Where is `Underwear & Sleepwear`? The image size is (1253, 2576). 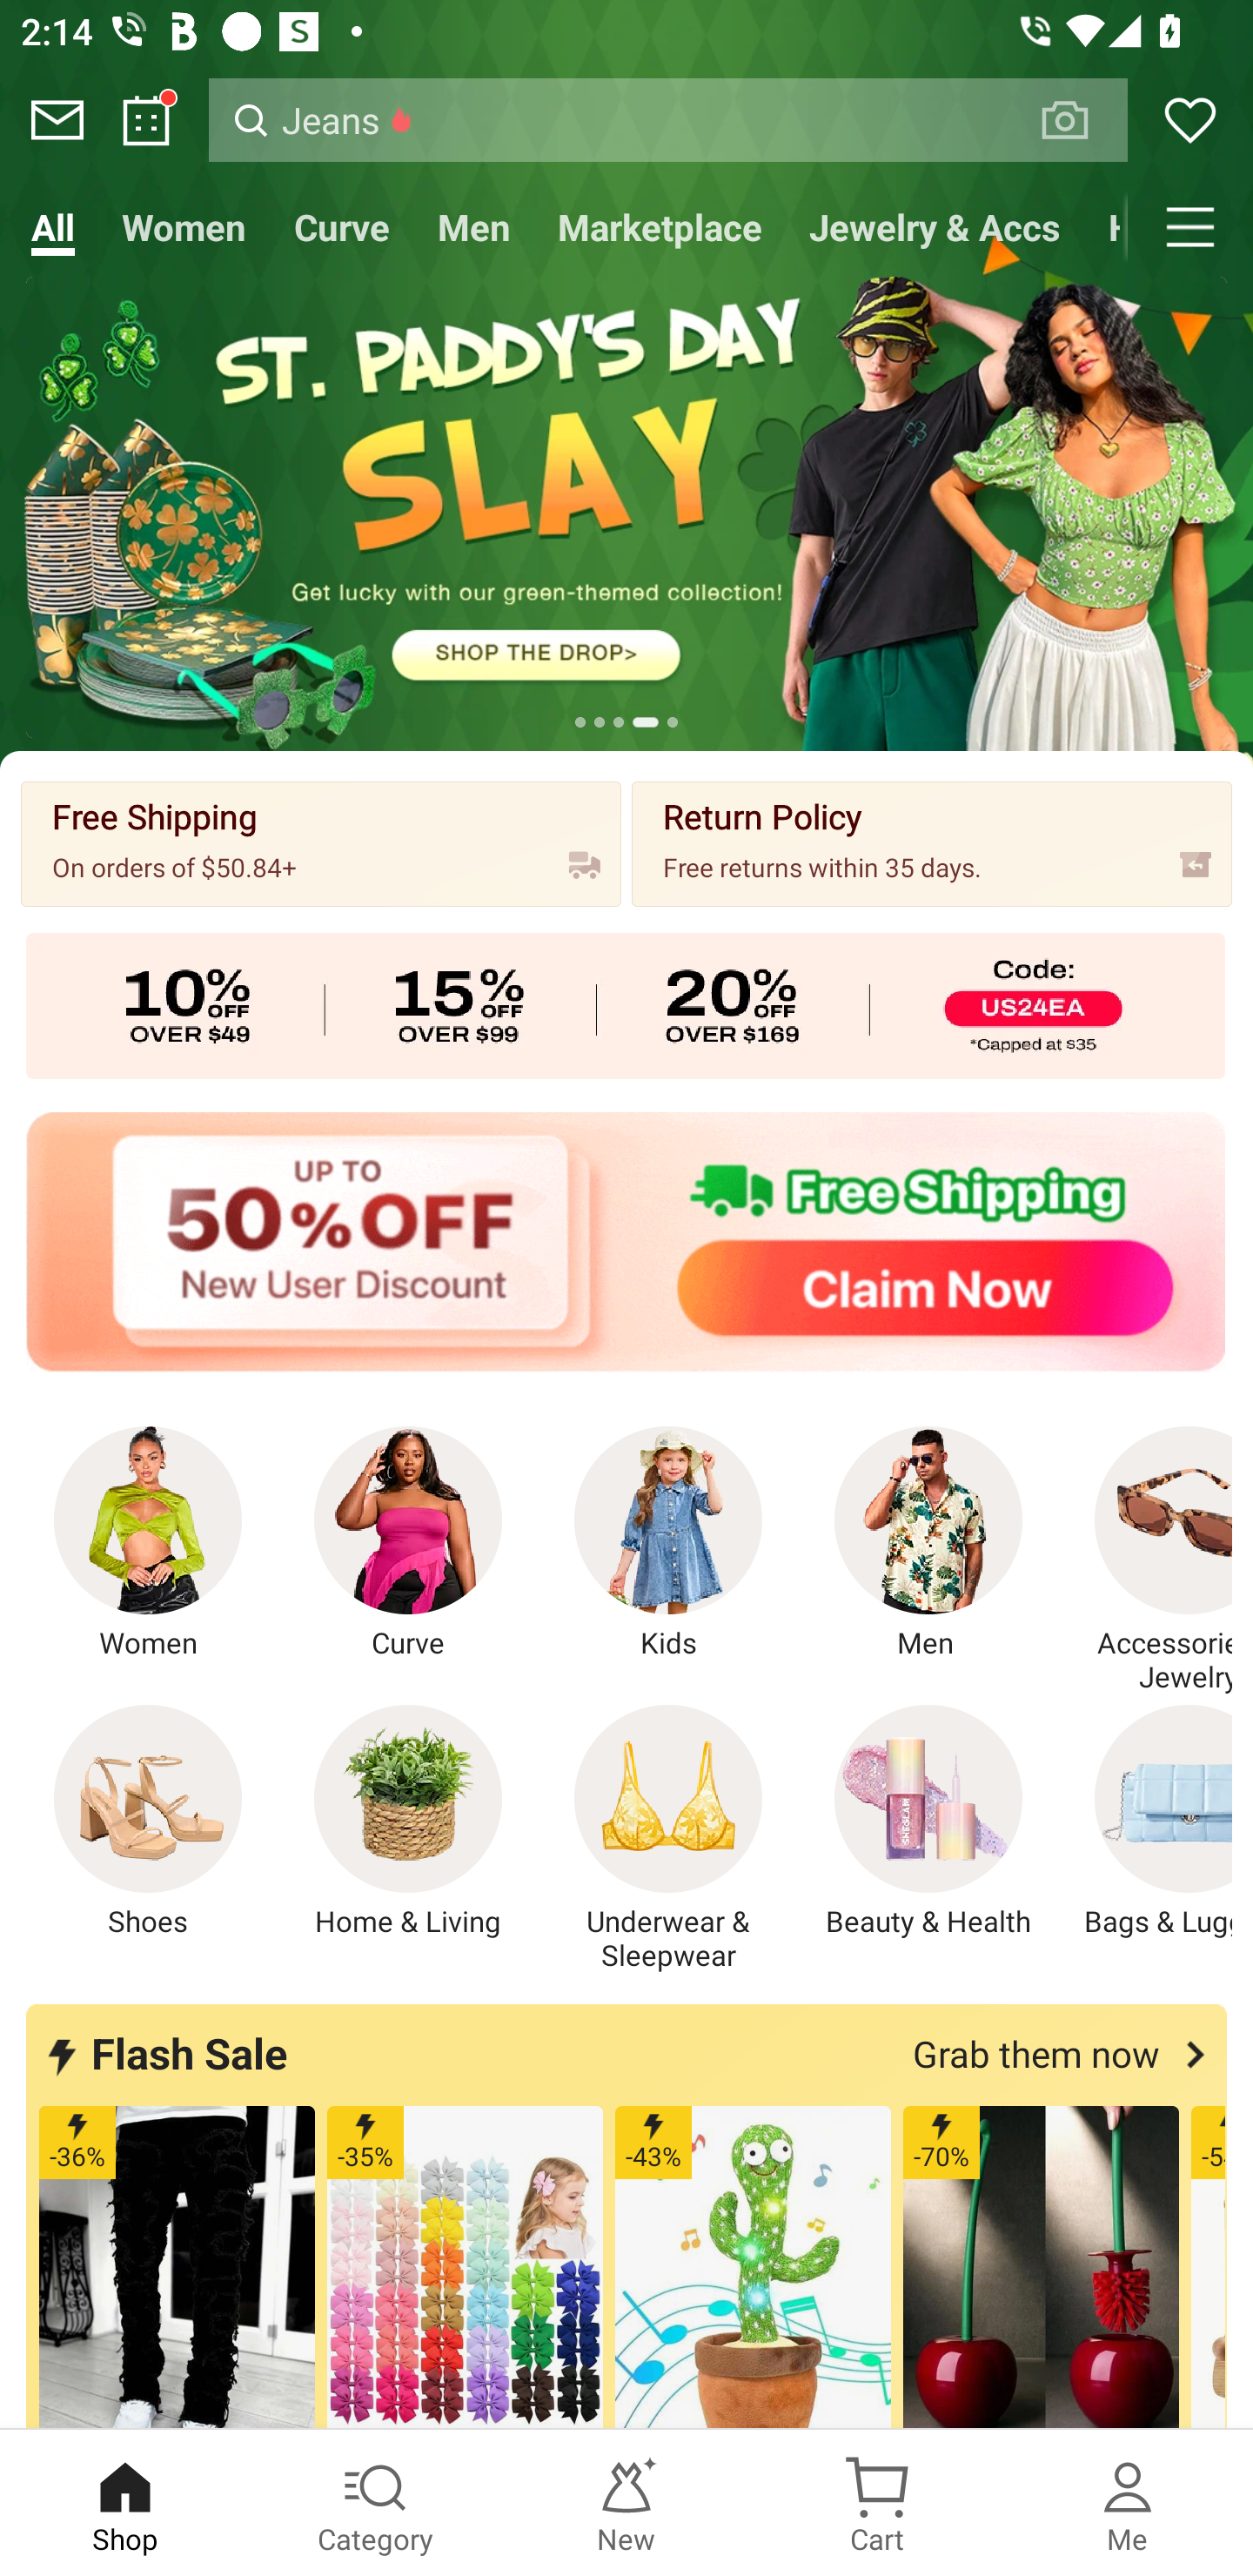
Underwear & Sleepwear is located at coordinates (668, 1839).